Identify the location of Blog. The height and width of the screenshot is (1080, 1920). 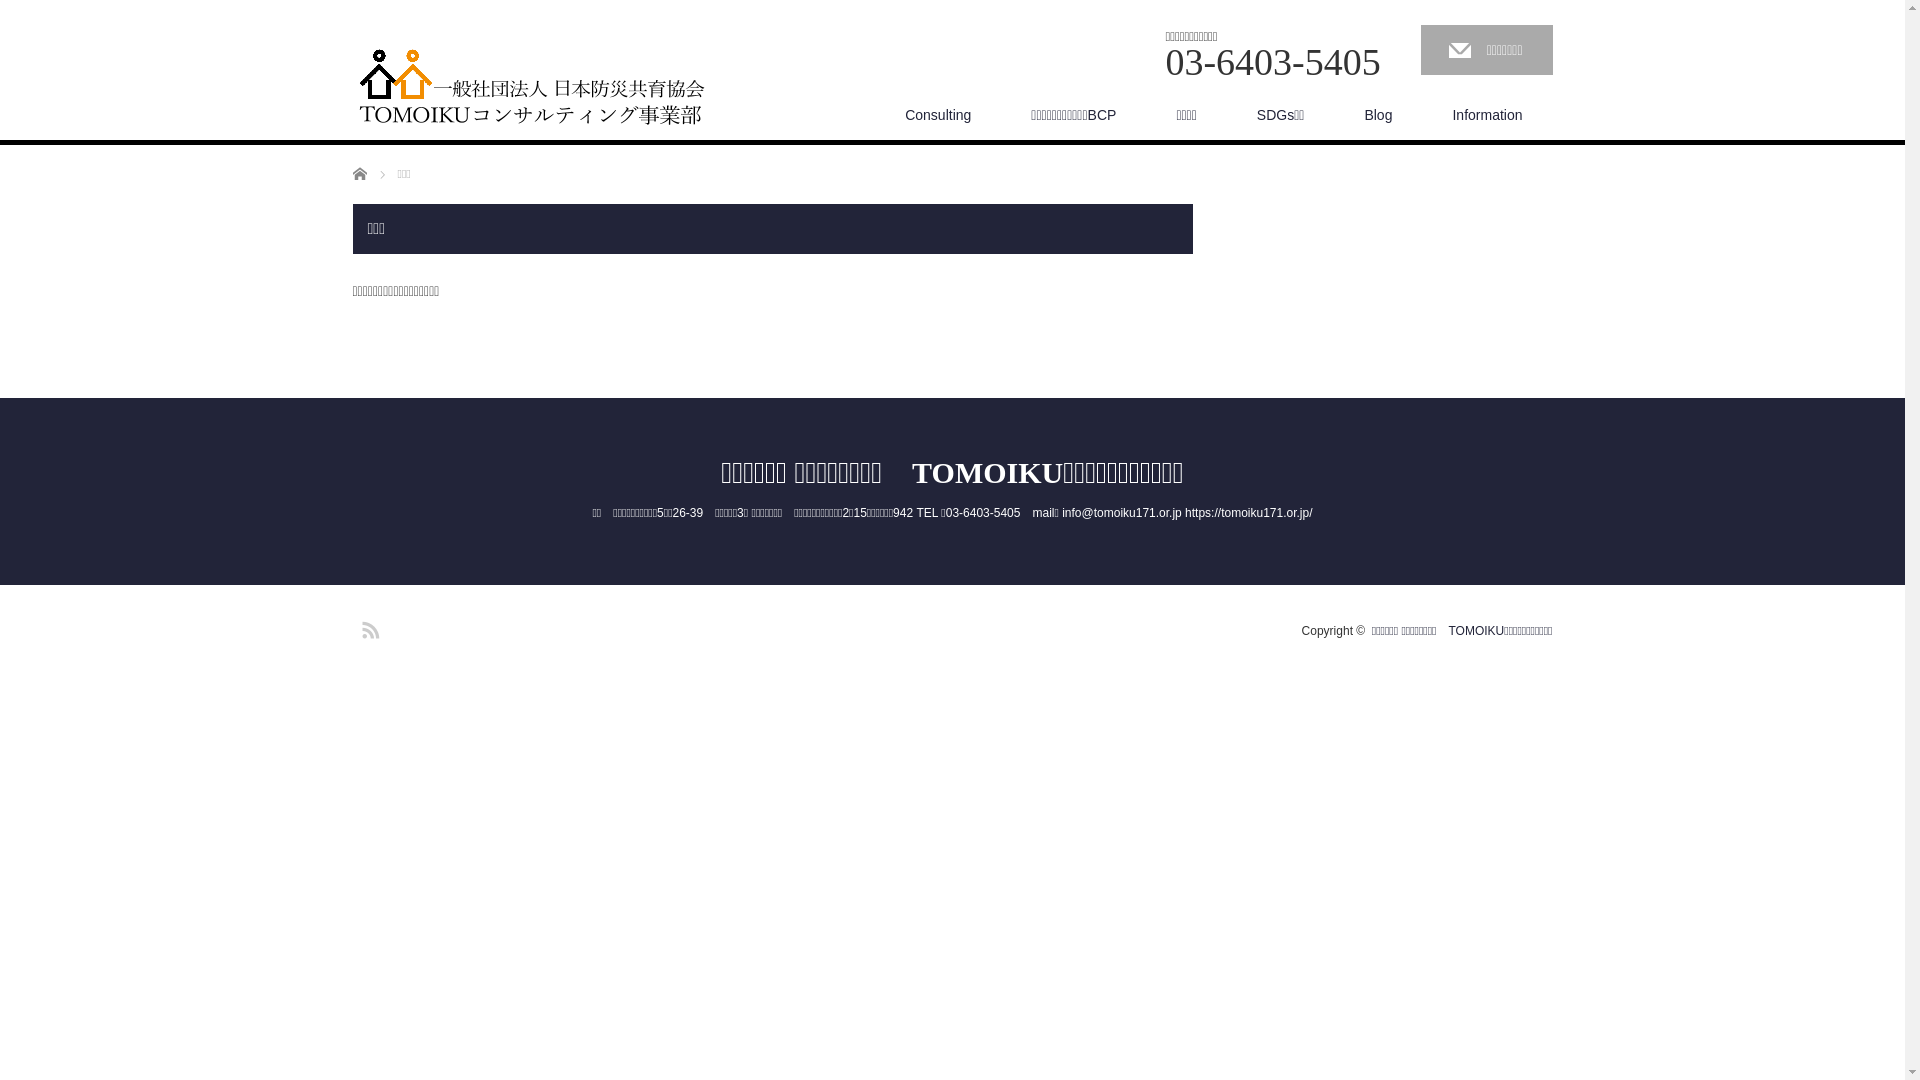
(1378, 115).